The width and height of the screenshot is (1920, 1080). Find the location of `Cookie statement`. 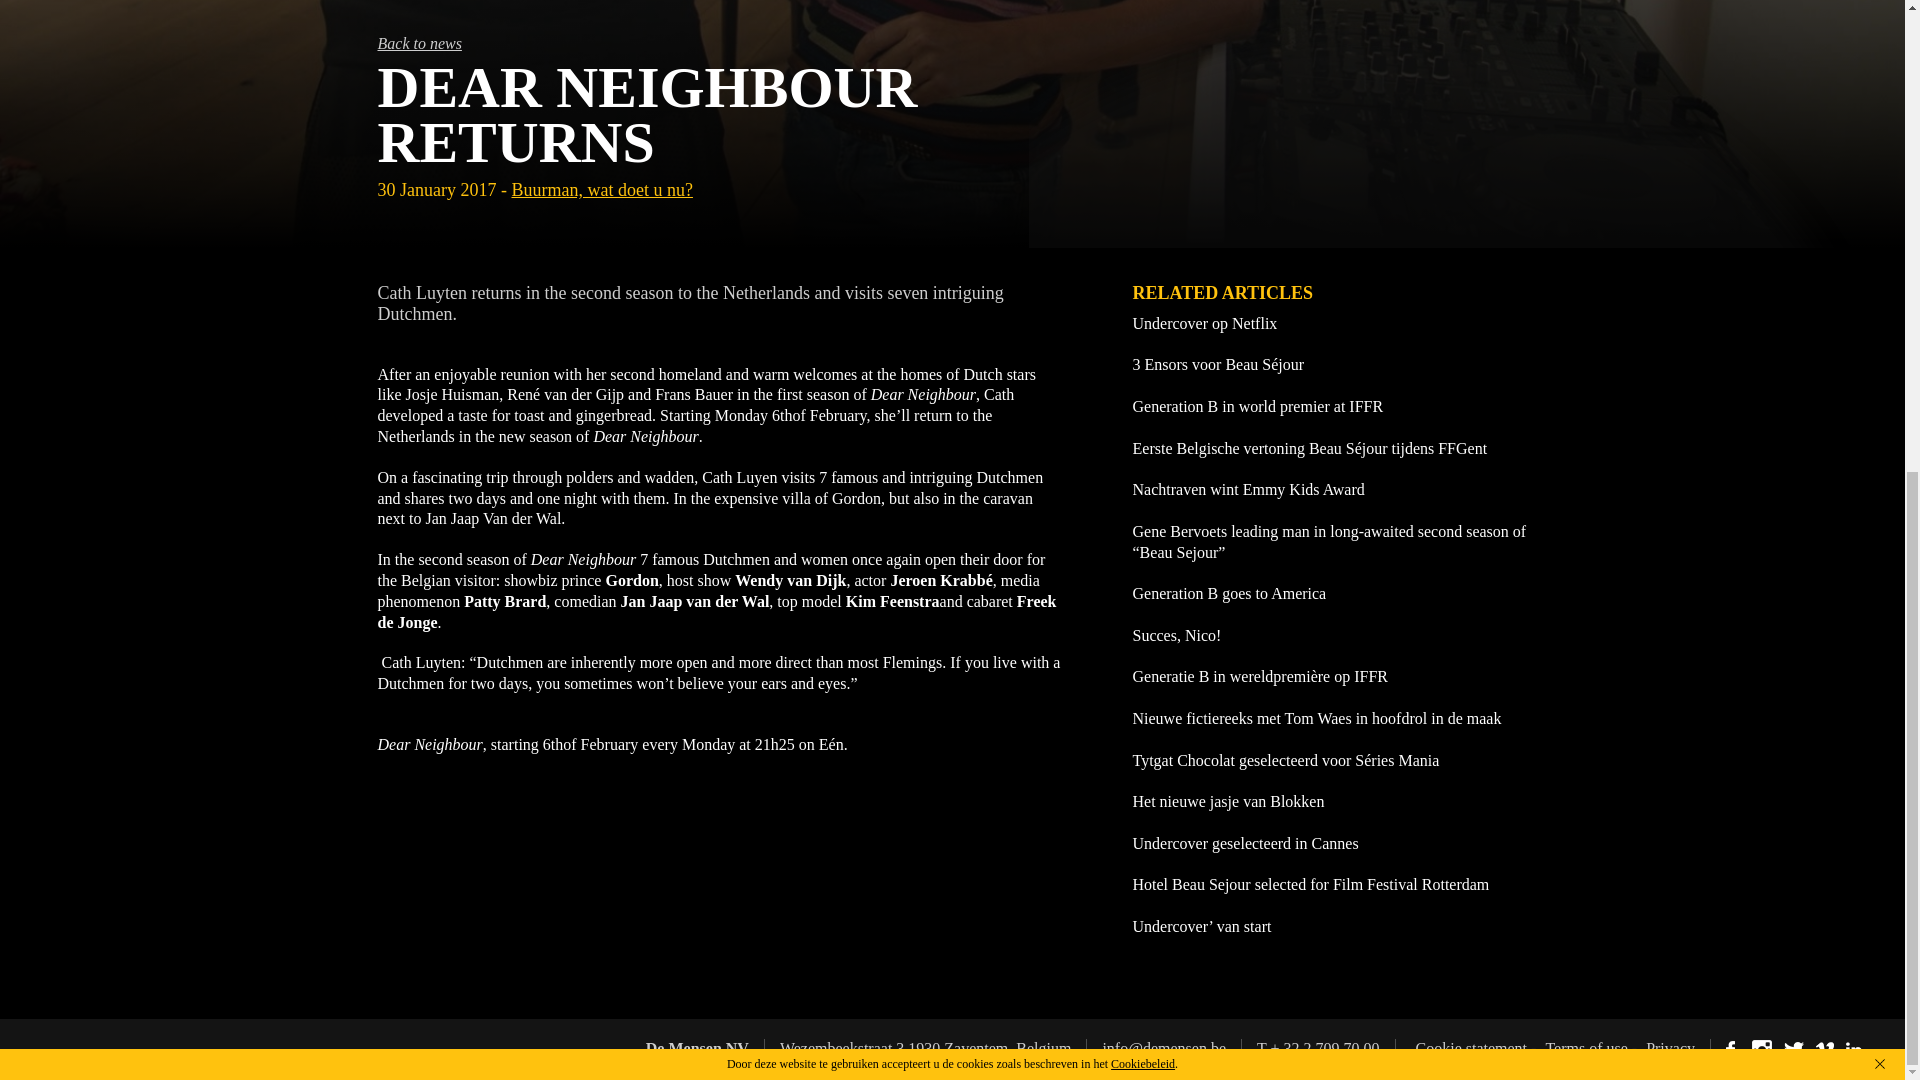

Cookie statement is located at coordinates (1472, 1048).